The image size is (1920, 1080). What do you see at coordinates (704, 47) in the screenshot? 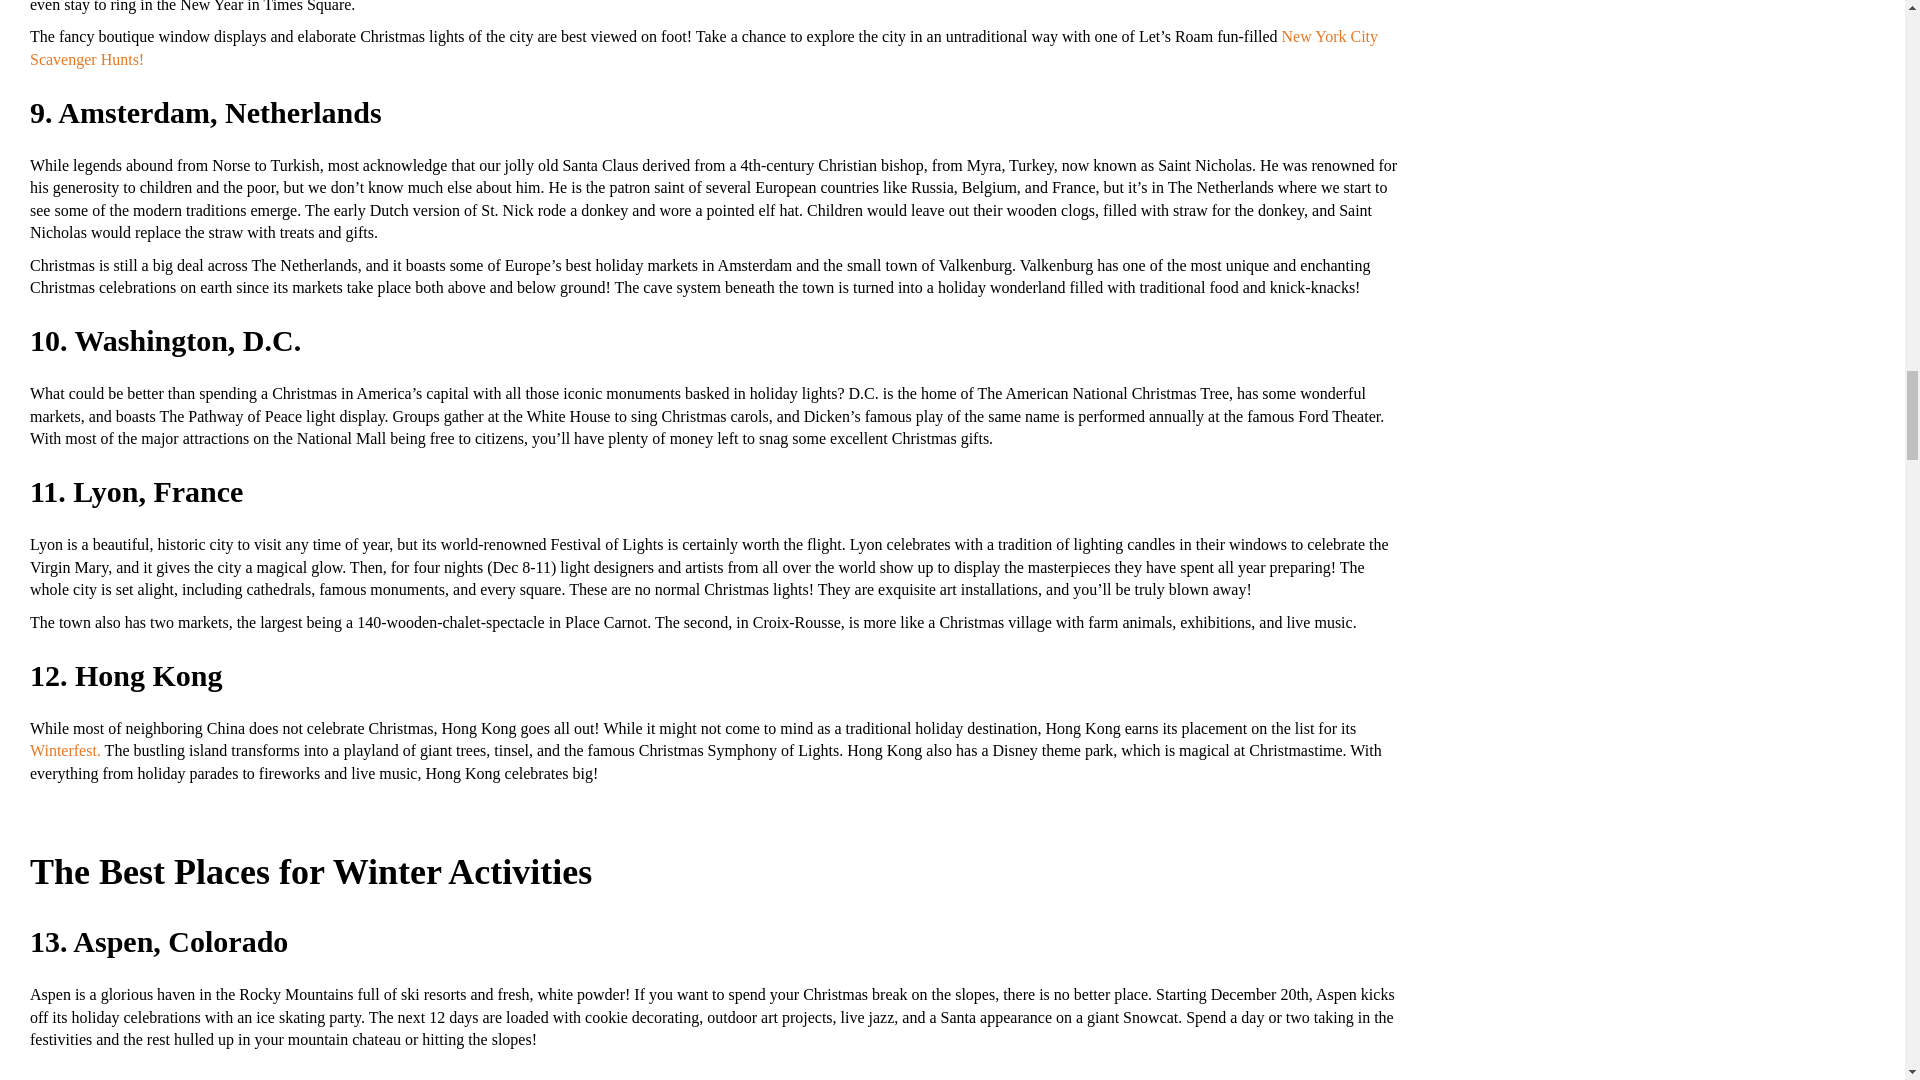
I see `New York City Scavenger Hunts!` at bounding box center [704, 47].